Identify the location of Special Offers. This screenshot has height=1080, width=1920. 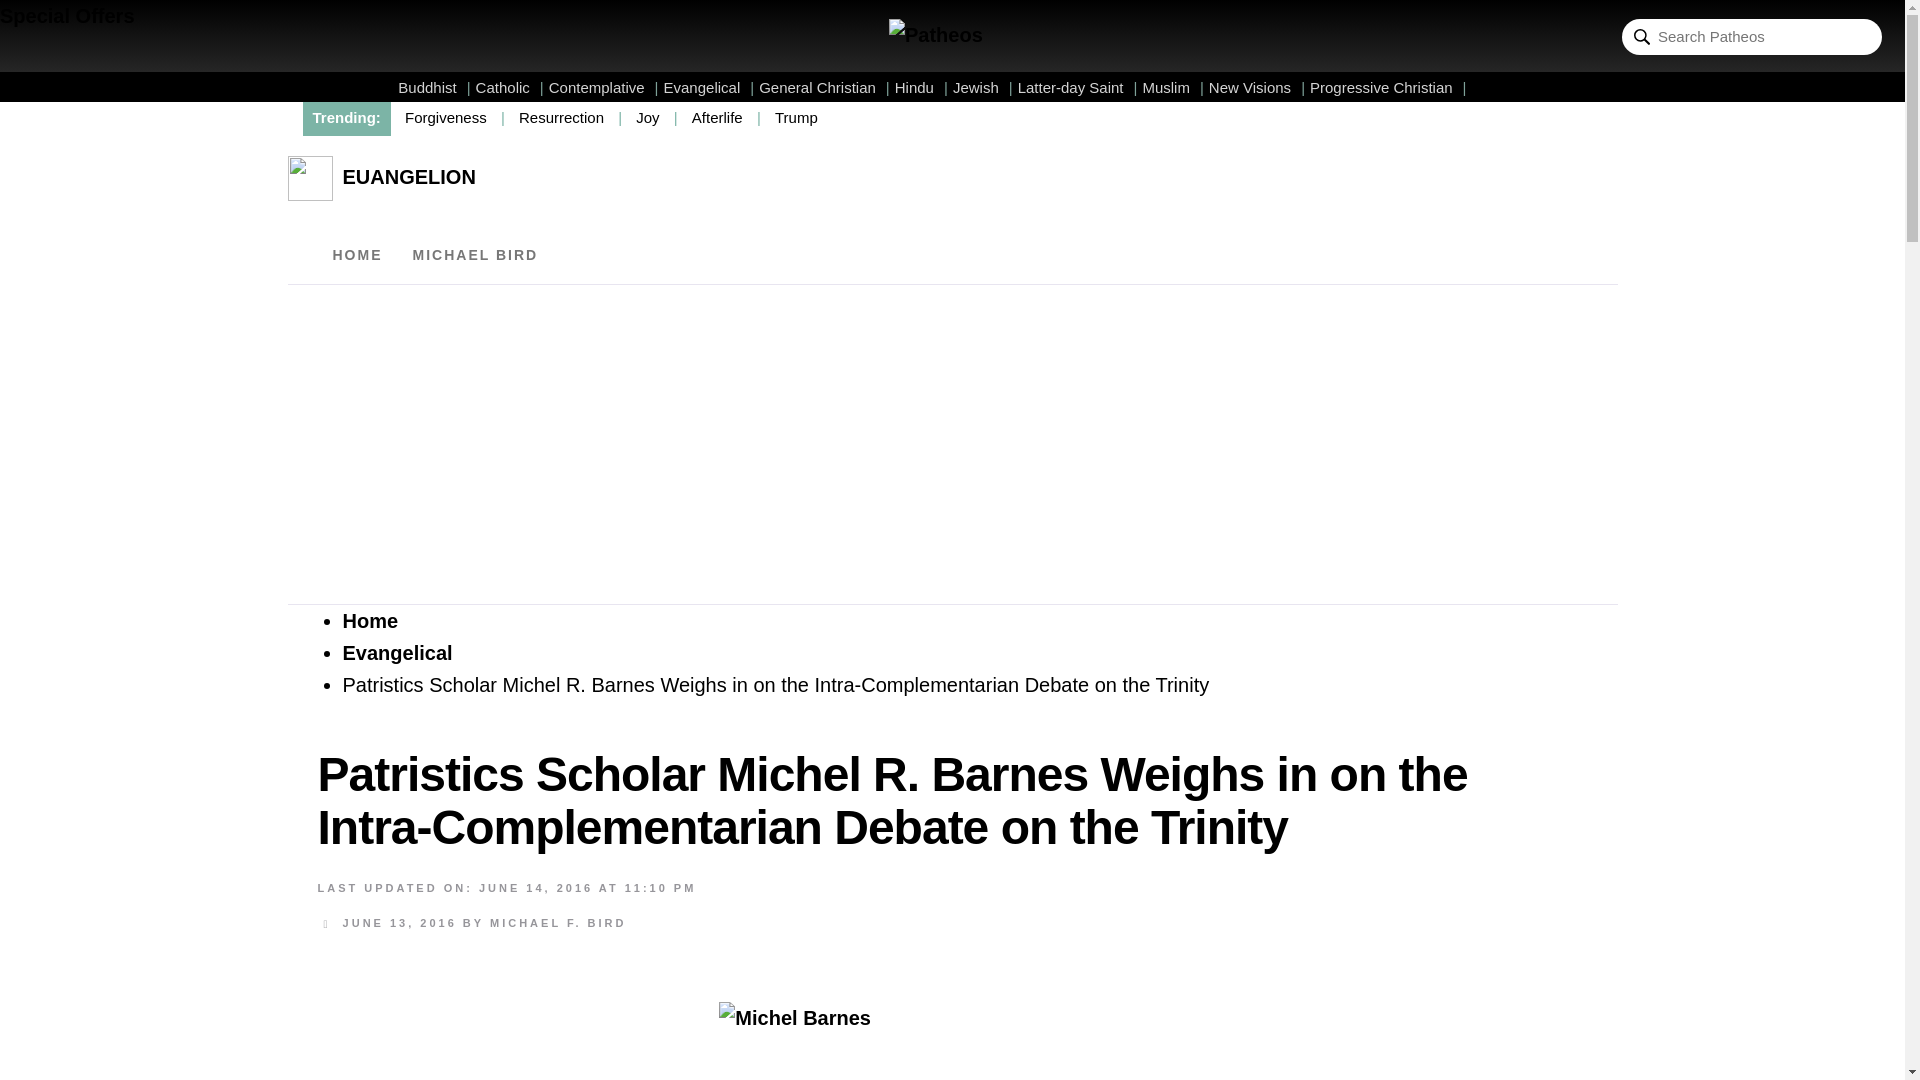
(67, 16).